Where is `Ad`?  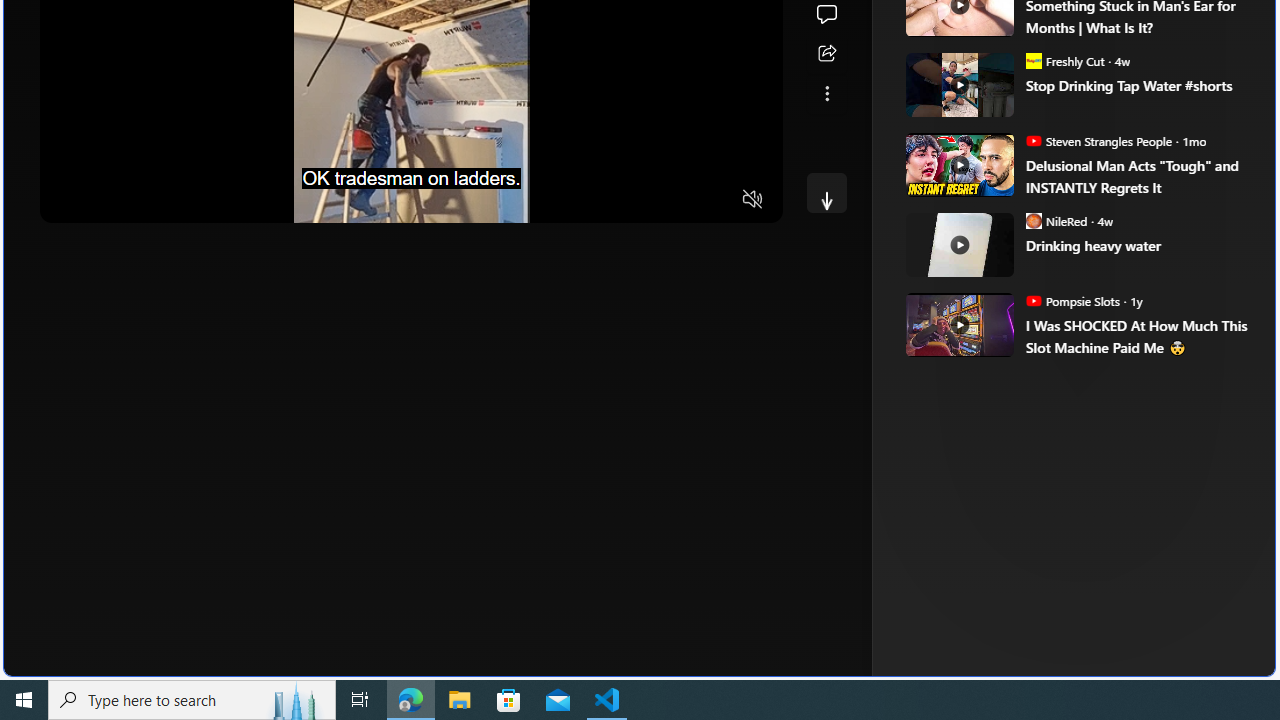
Ad is located at coordinates (963, 338).